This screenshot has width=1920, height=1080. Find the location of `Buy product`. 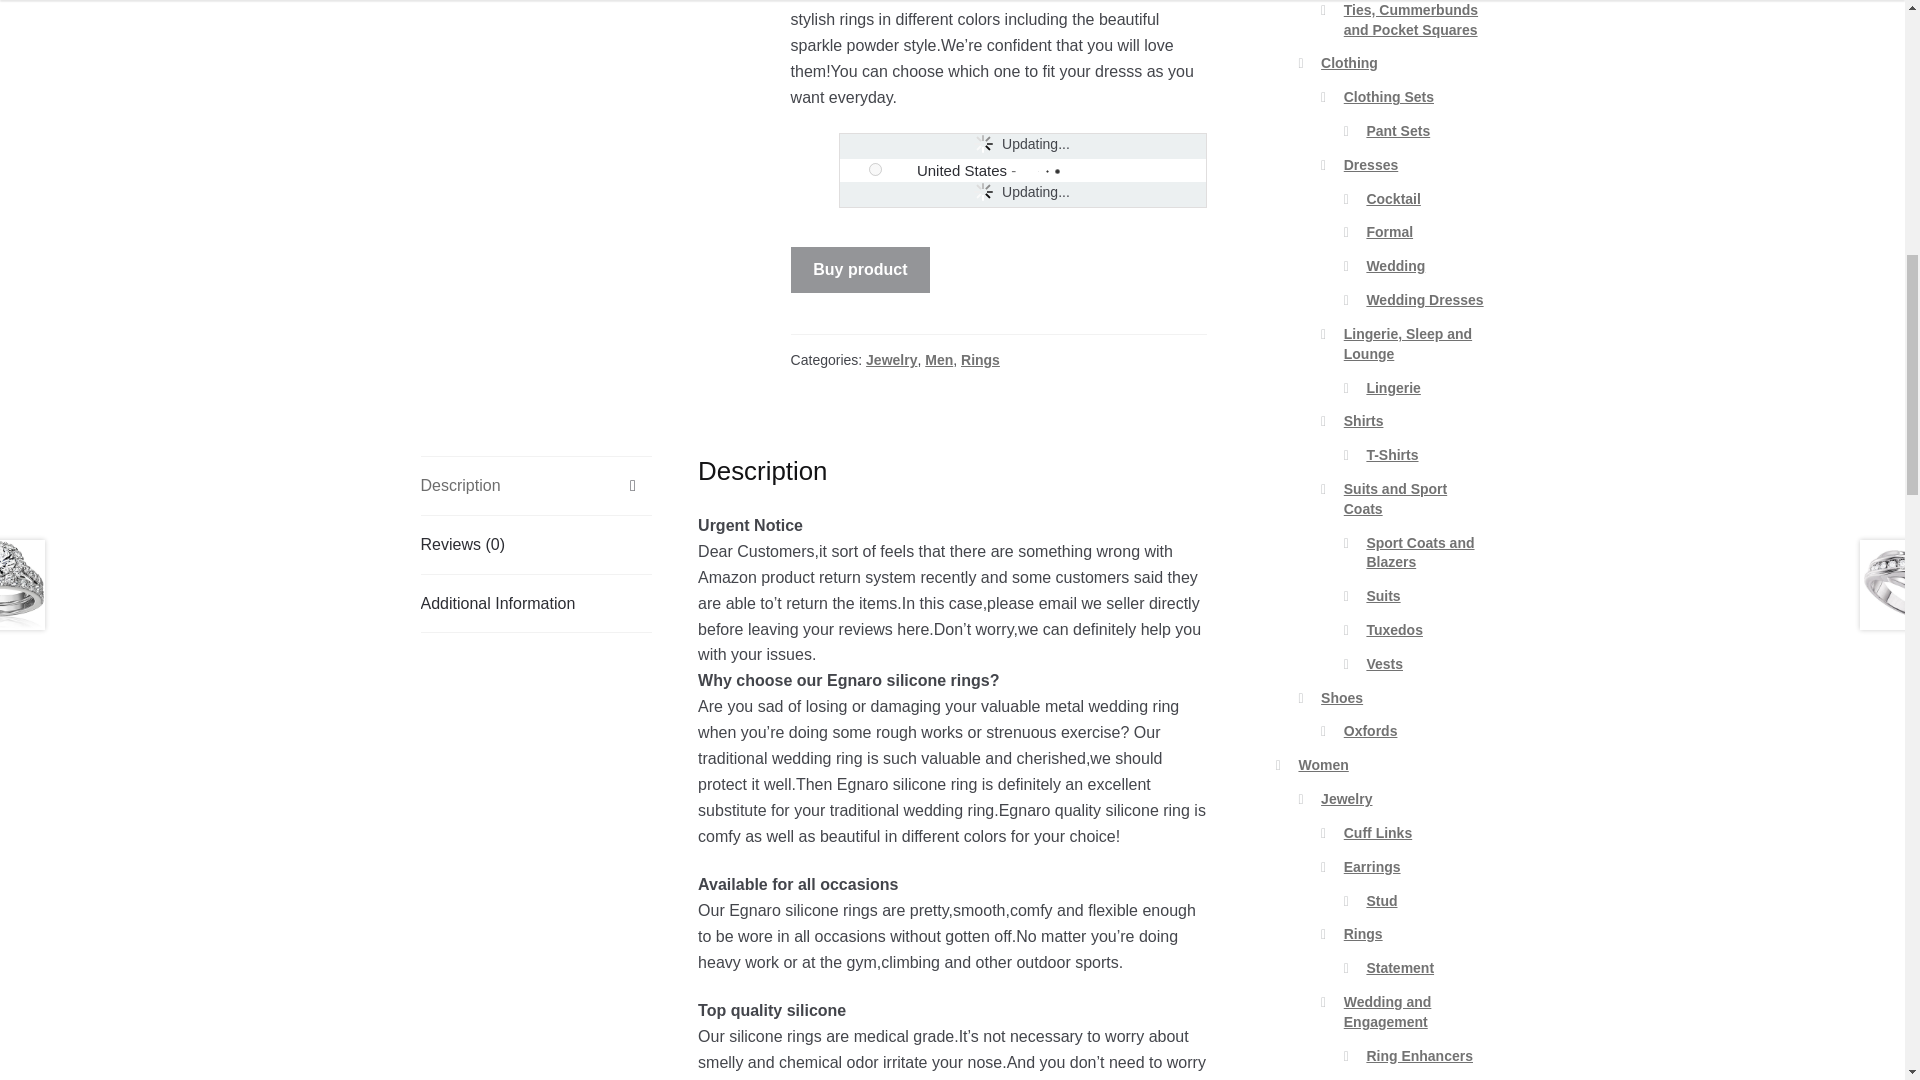

Buy product is located at coordinates (861, 270).